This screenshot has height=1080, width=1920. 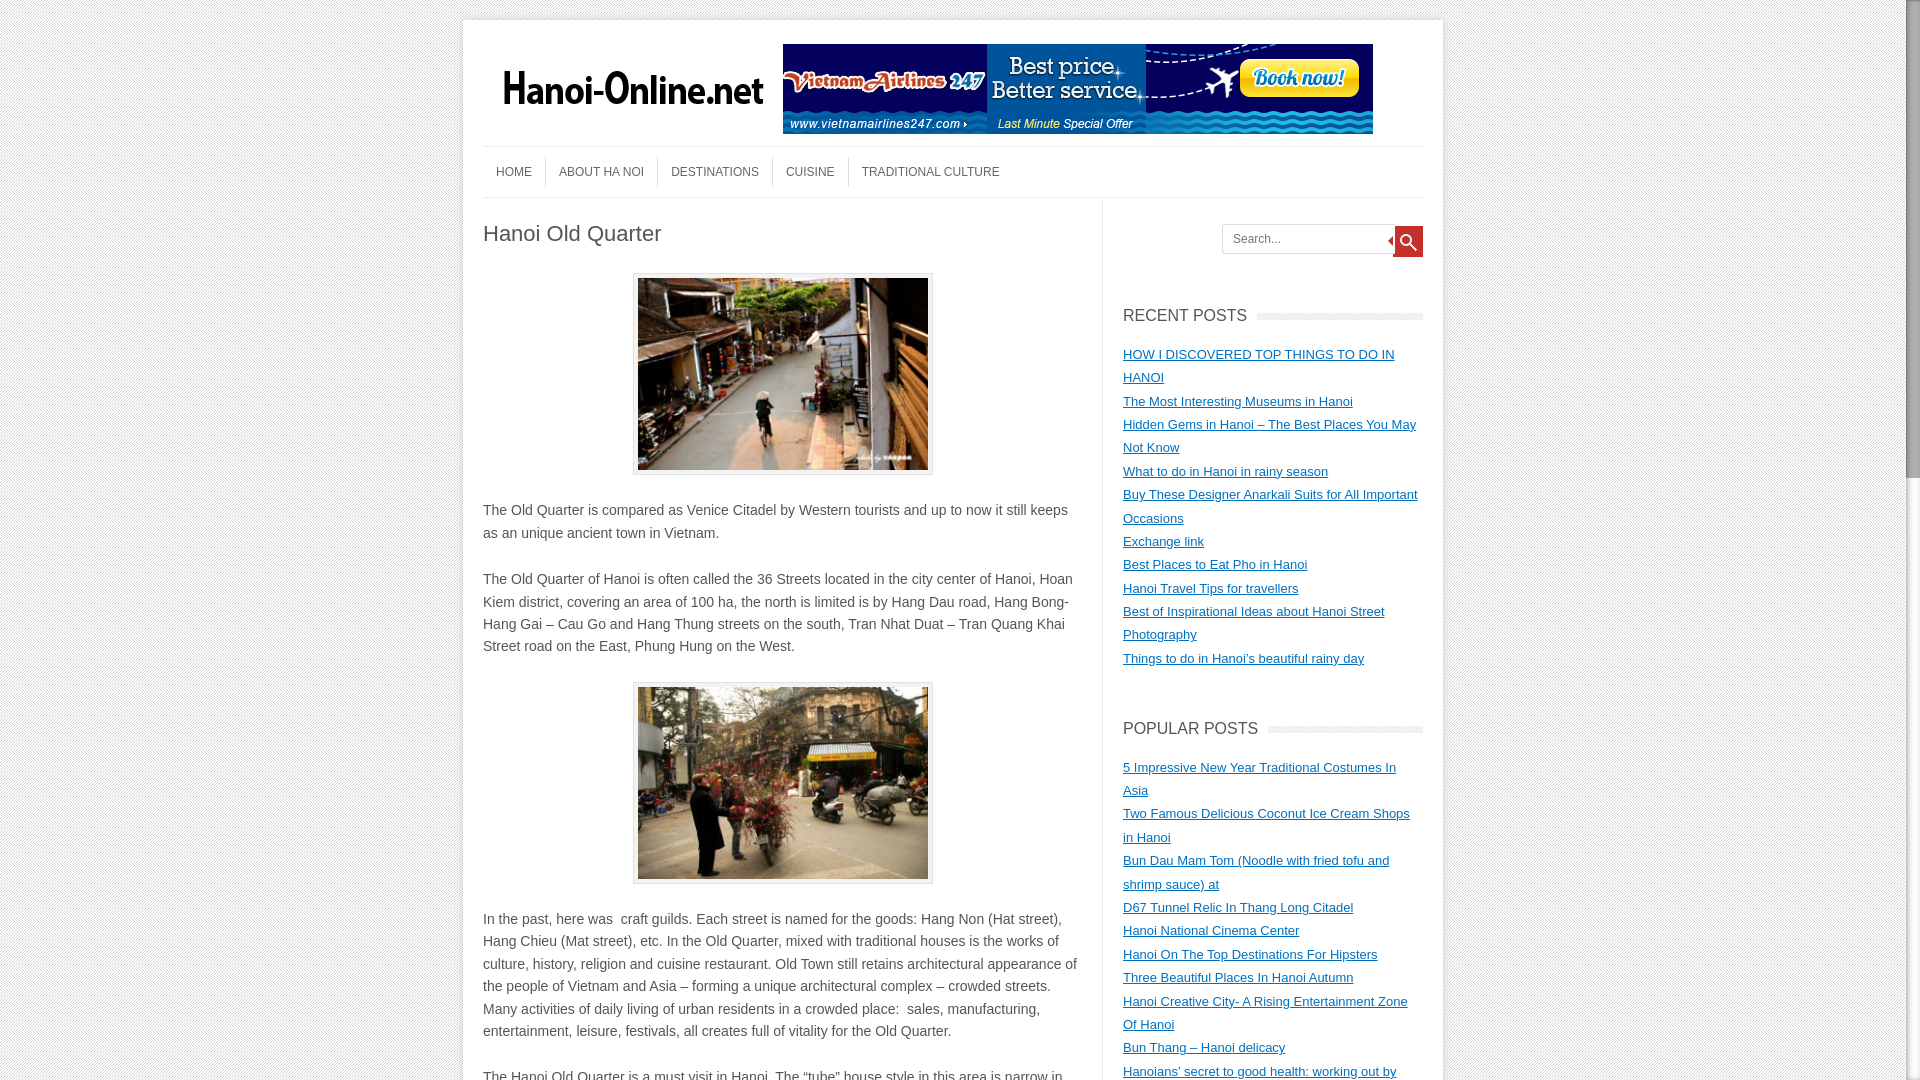 What do you see at coordinates (514, 171) in the screenshot?
I see `HOME` at bounding box center [514, 171].